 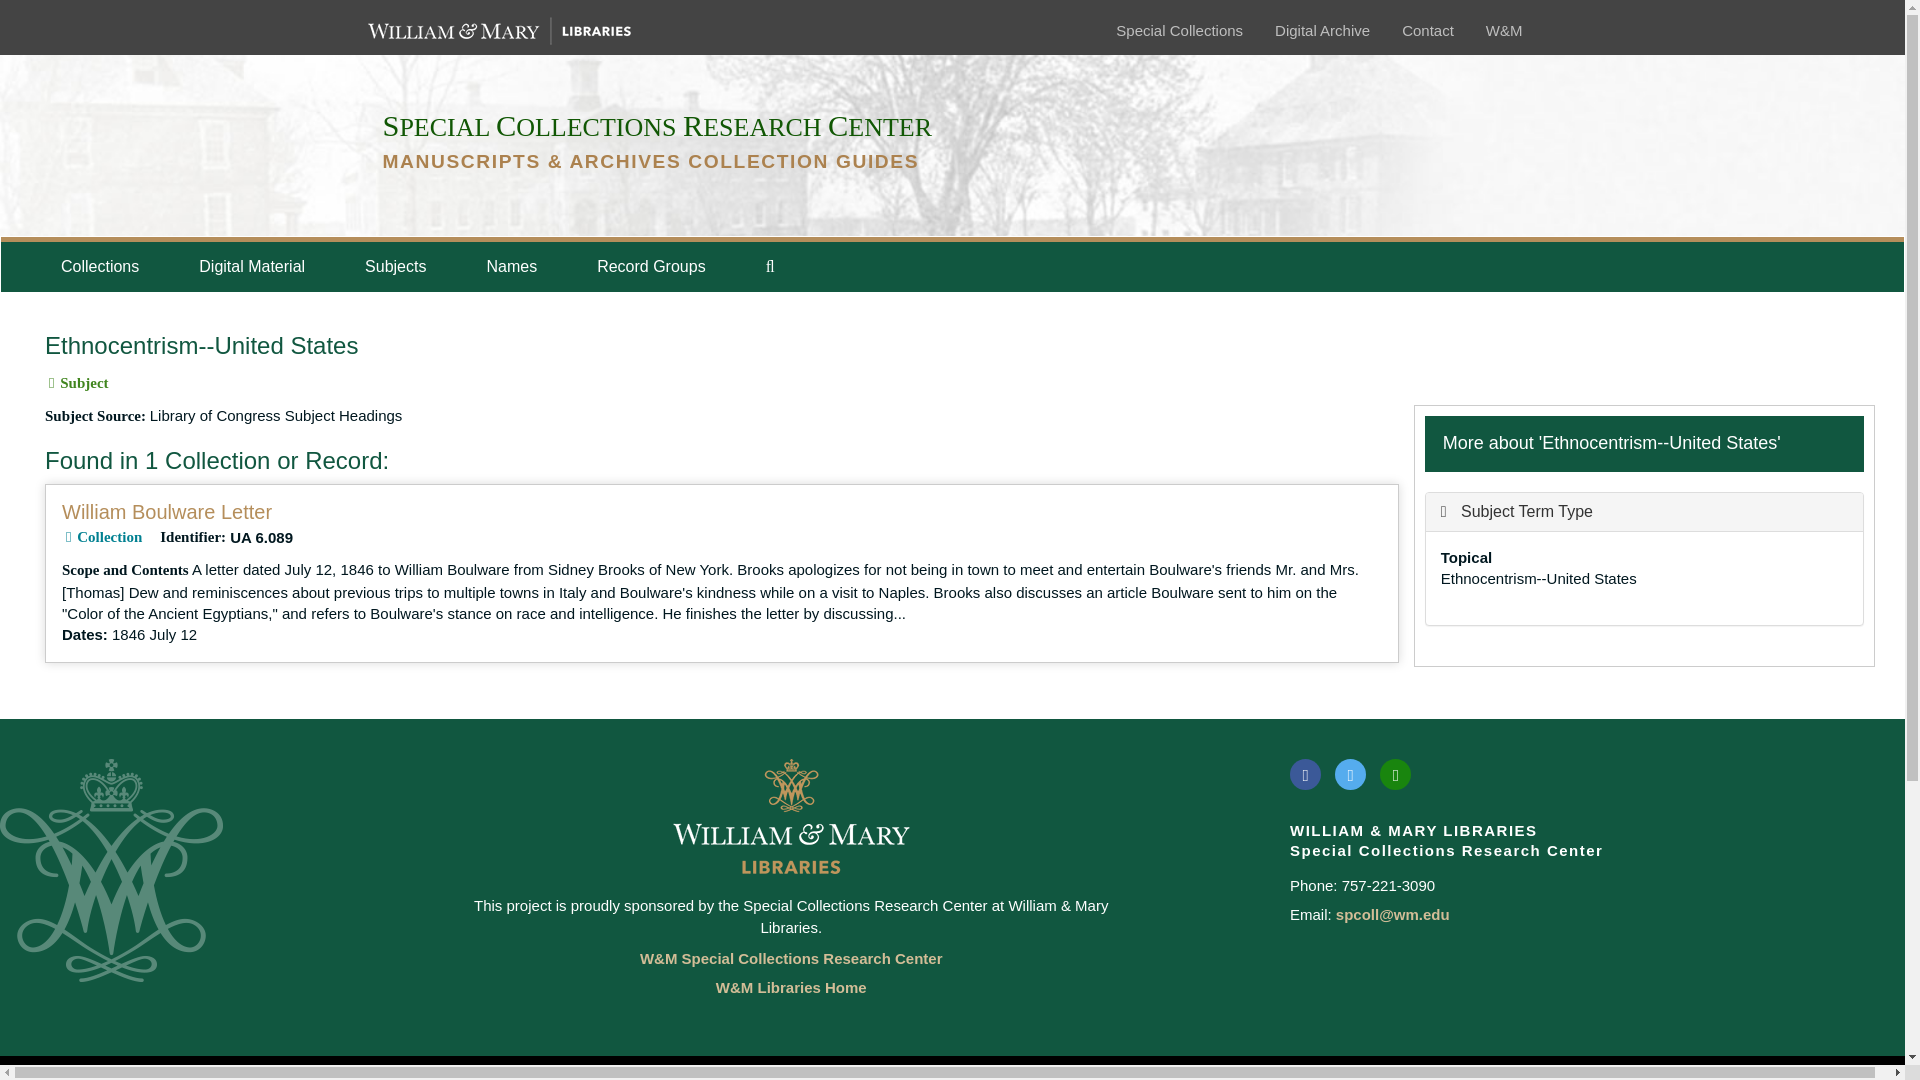 I want to click on Special Collections Facebook, so click(x=1305, y=774).